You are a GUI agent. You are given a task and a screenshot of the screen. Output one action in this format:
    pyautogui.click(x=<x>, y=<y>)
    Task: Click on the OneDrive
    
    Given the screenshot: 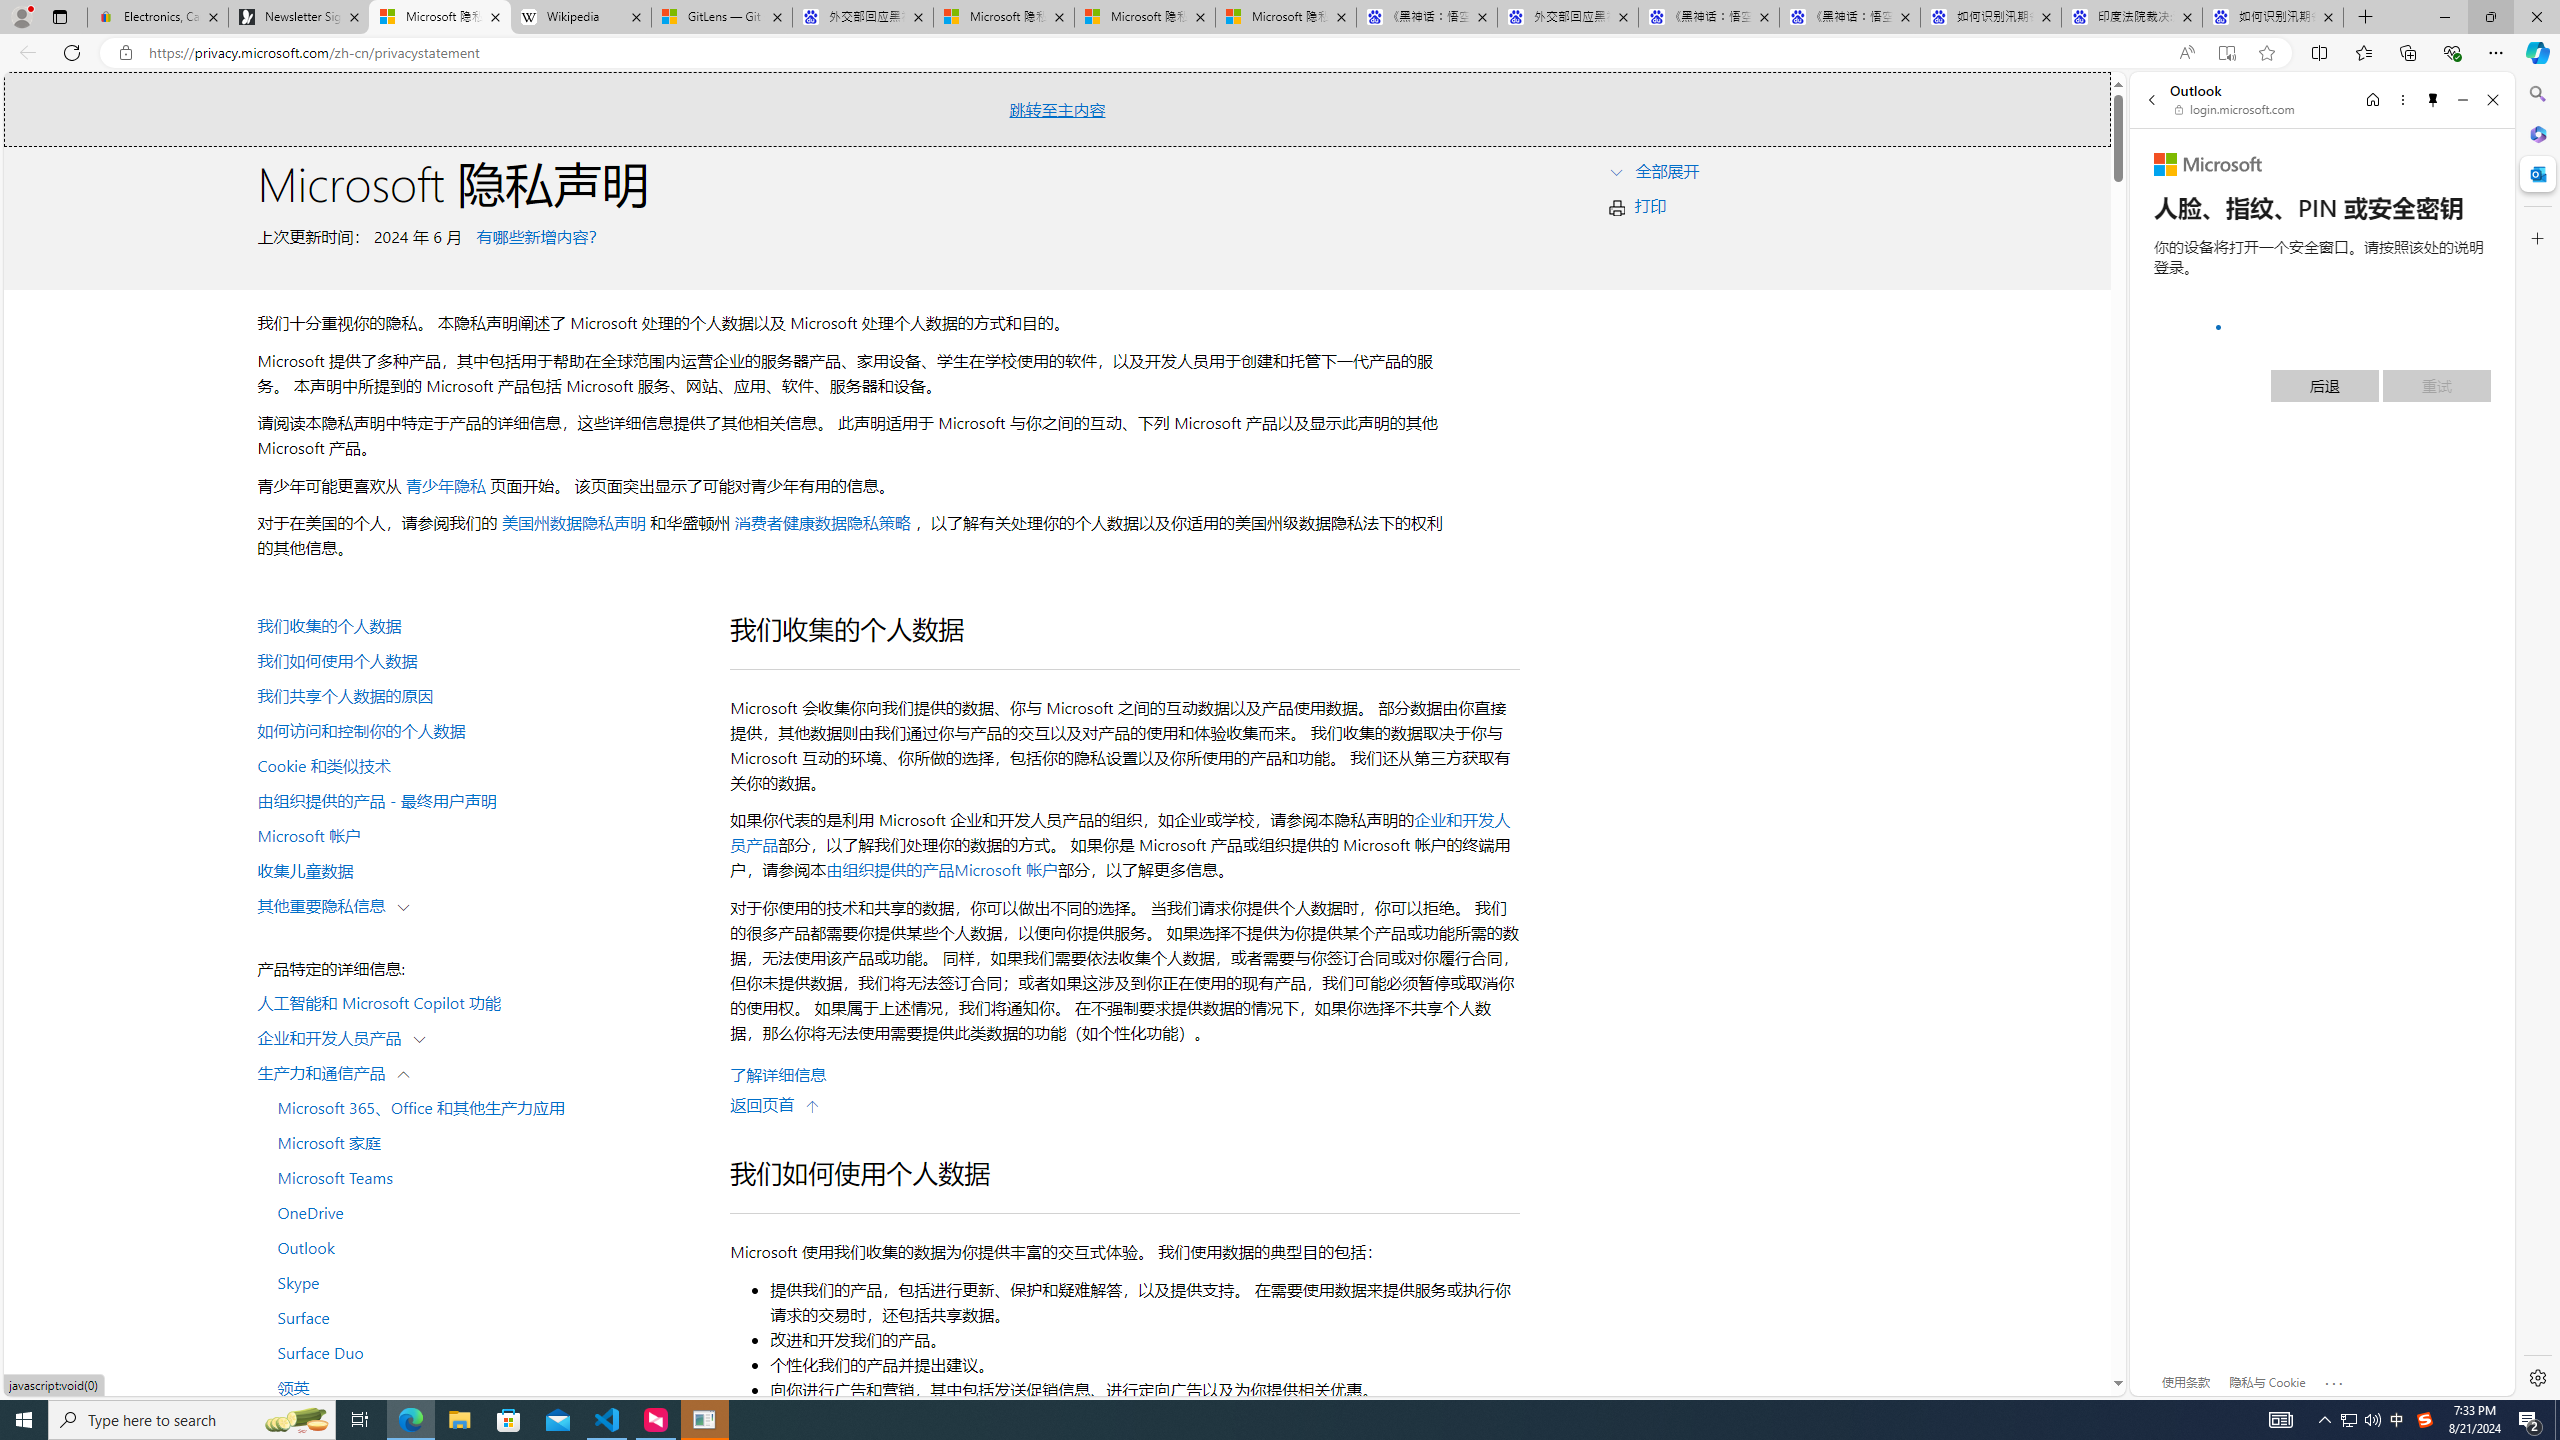 What is the action you would take?
    pyautogui.click(x=482, y=1212)
    